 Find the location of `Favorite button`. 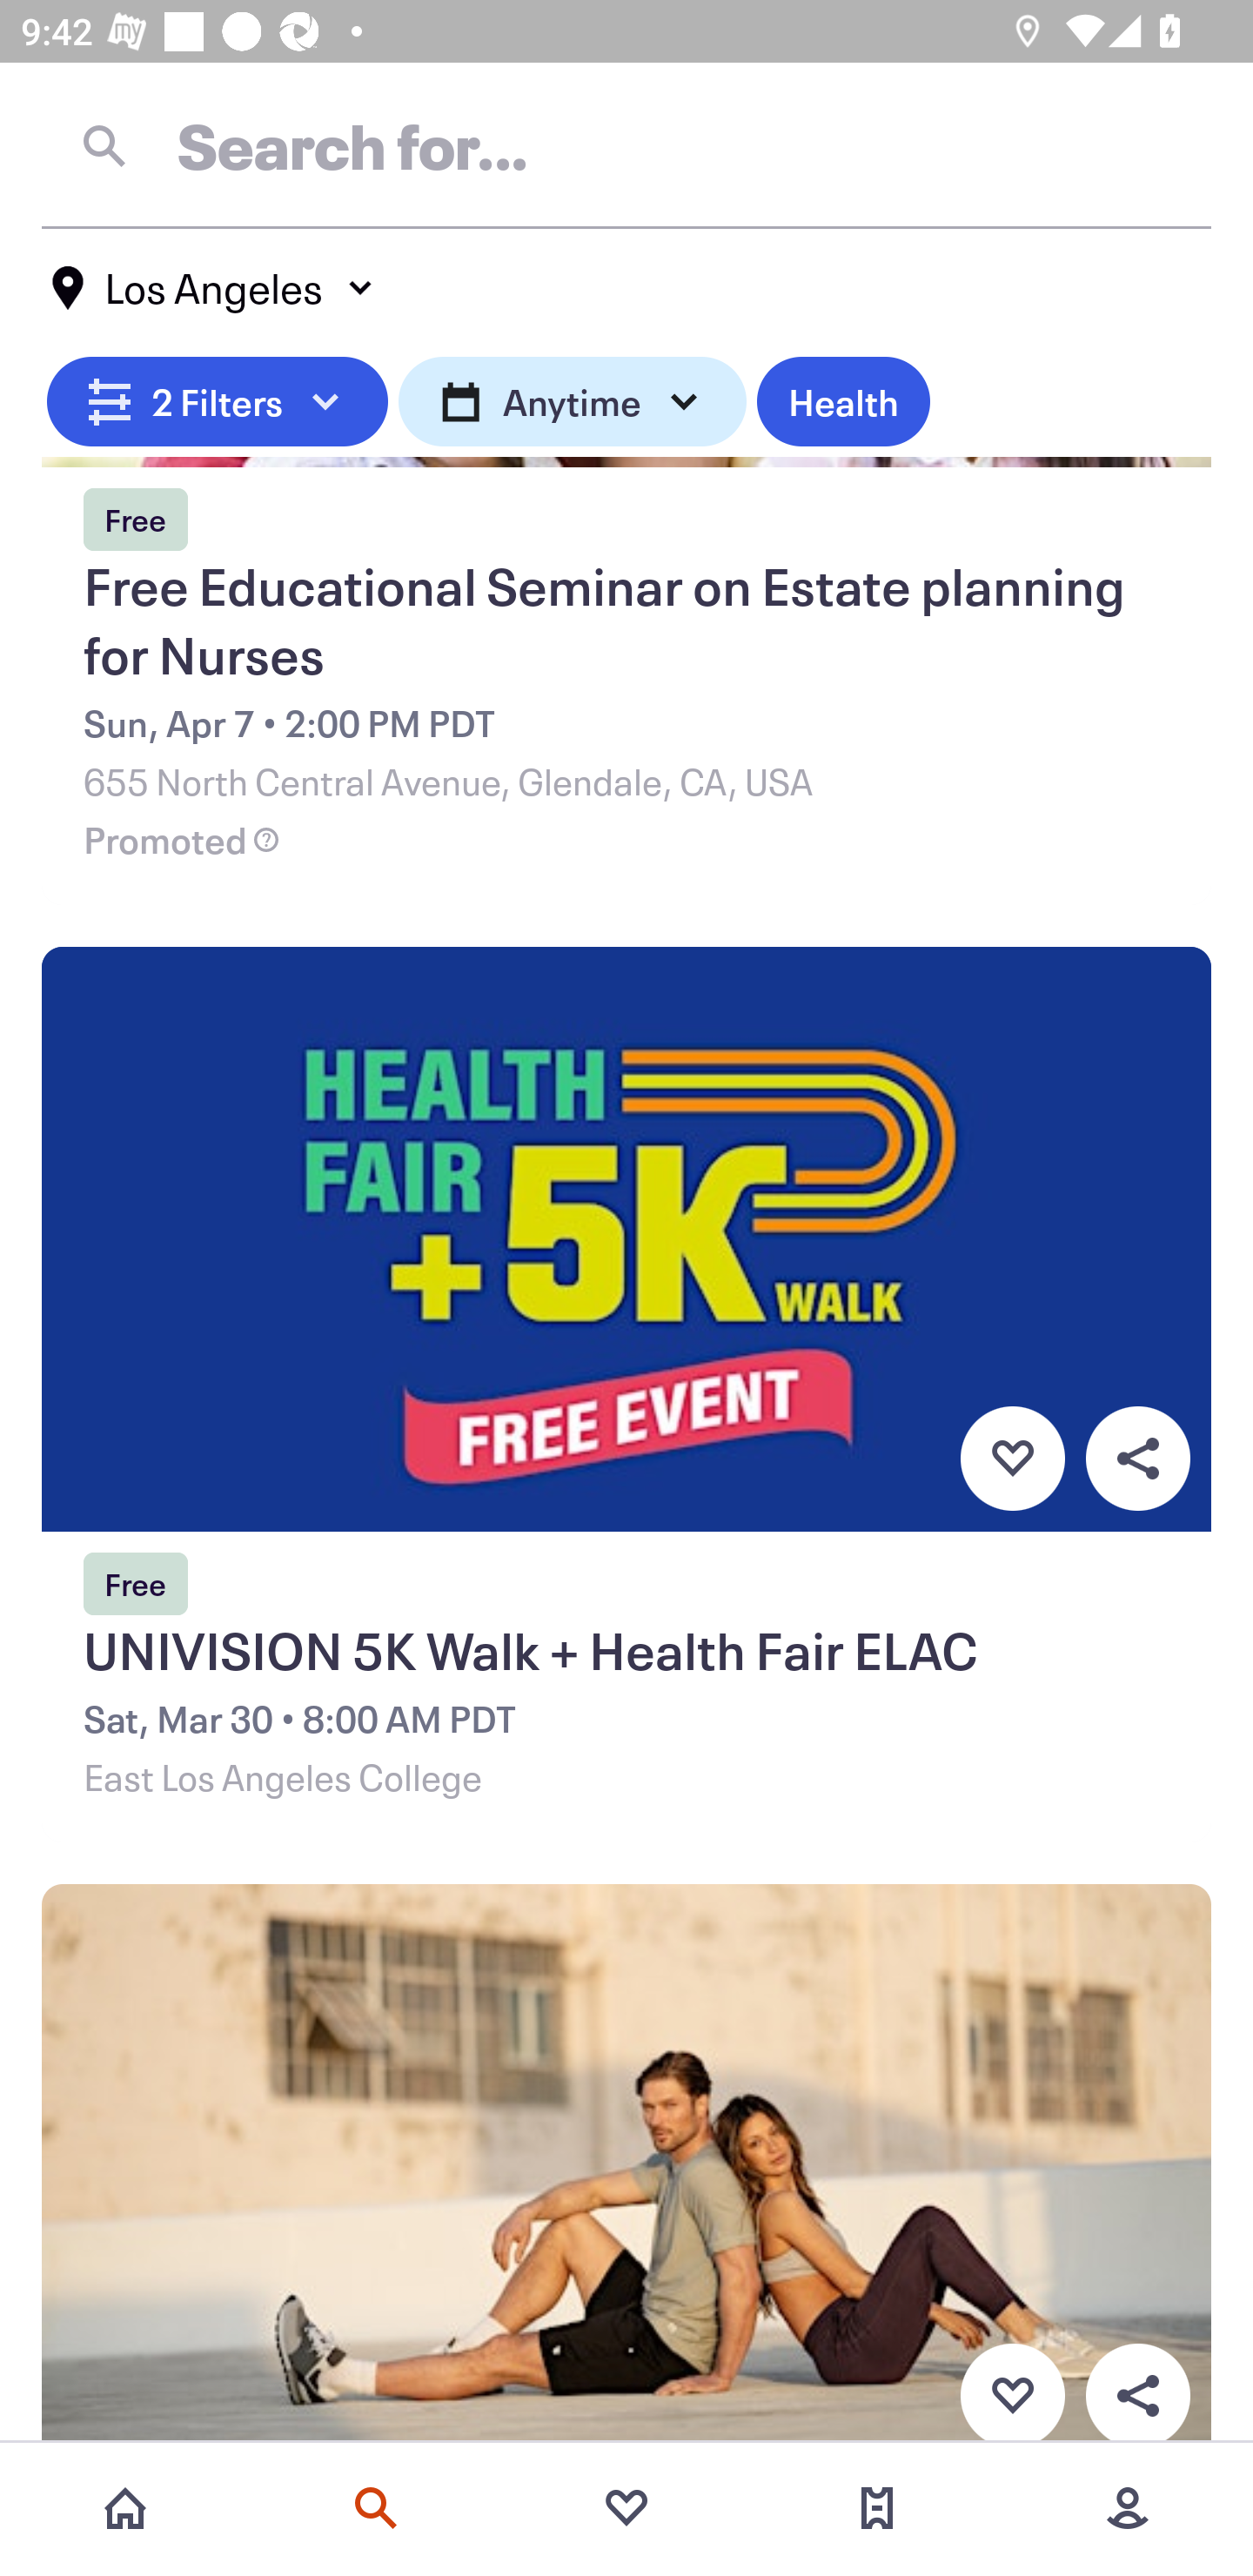

Favorite button is located at coordinates (1012, 1459).